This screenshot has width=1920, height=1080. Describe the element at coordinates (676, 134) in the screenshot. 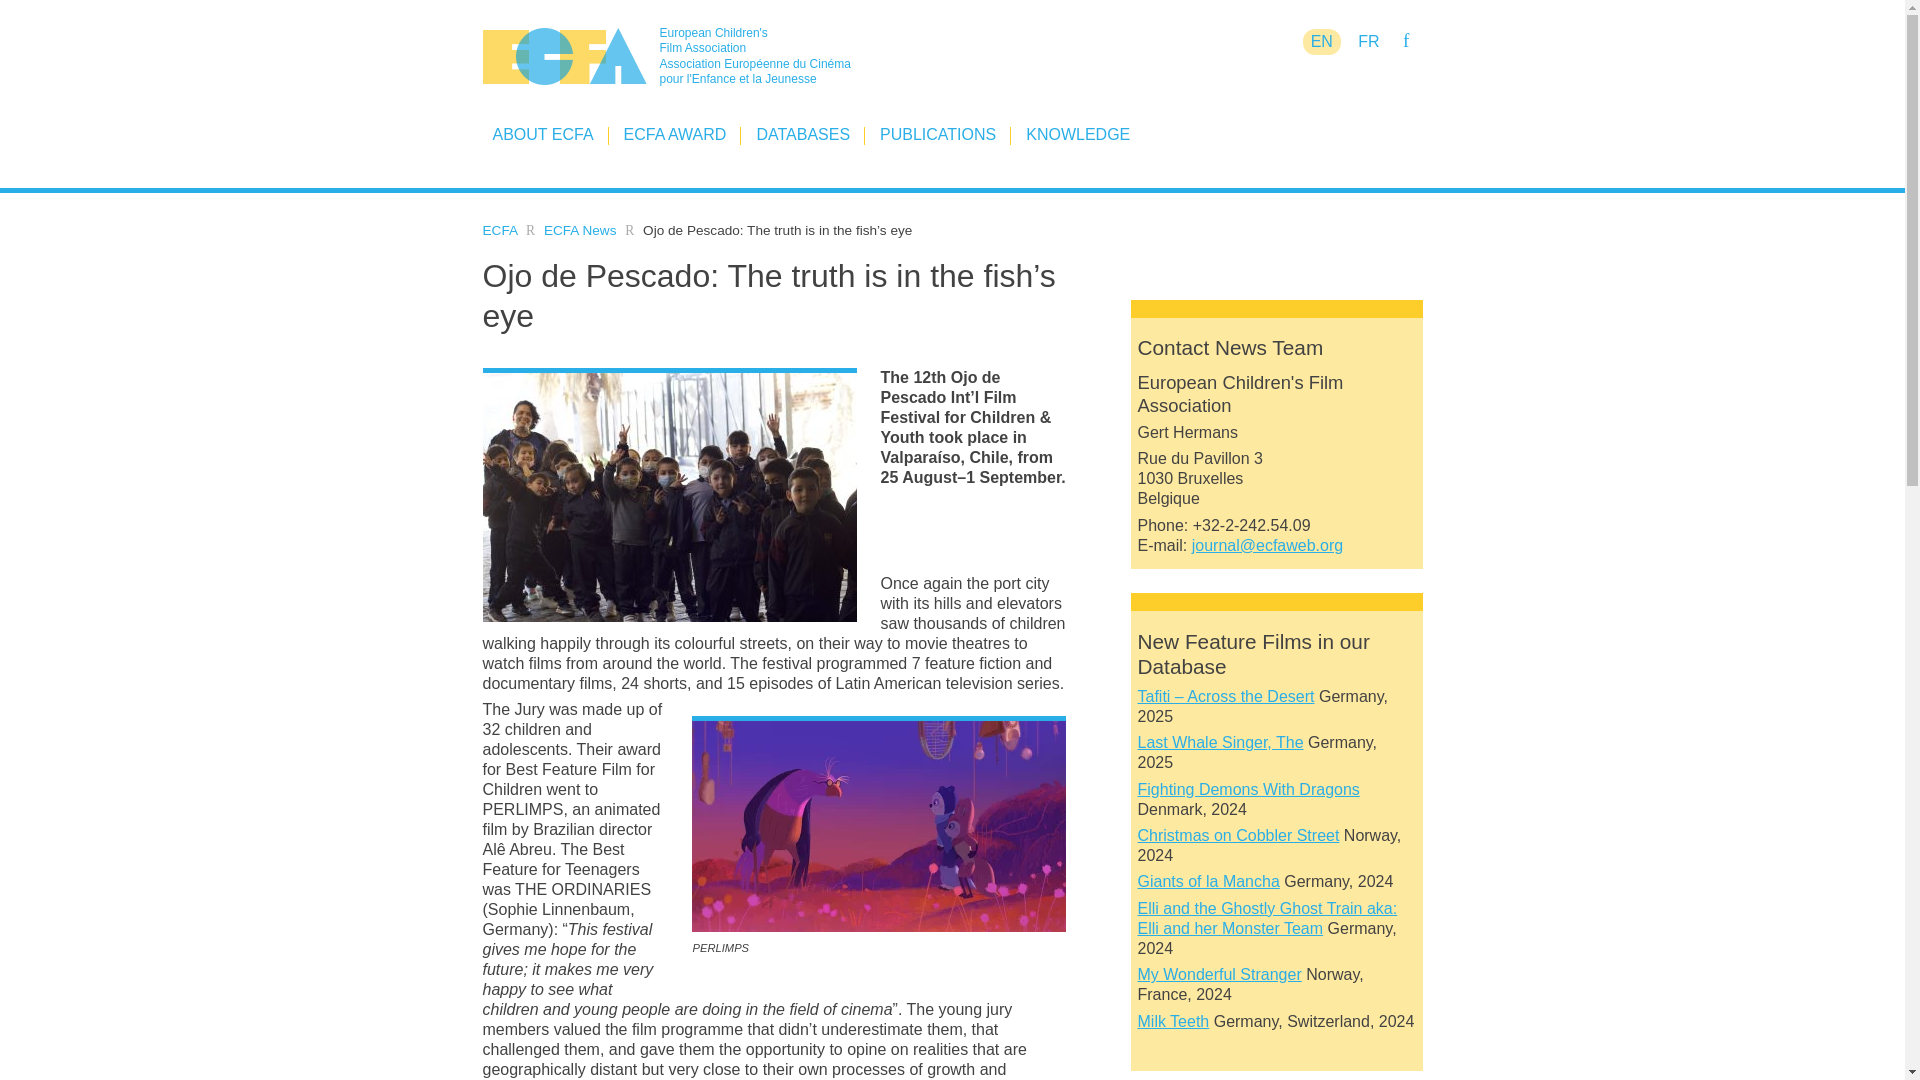

I see `ECFA AWARD` at that location.